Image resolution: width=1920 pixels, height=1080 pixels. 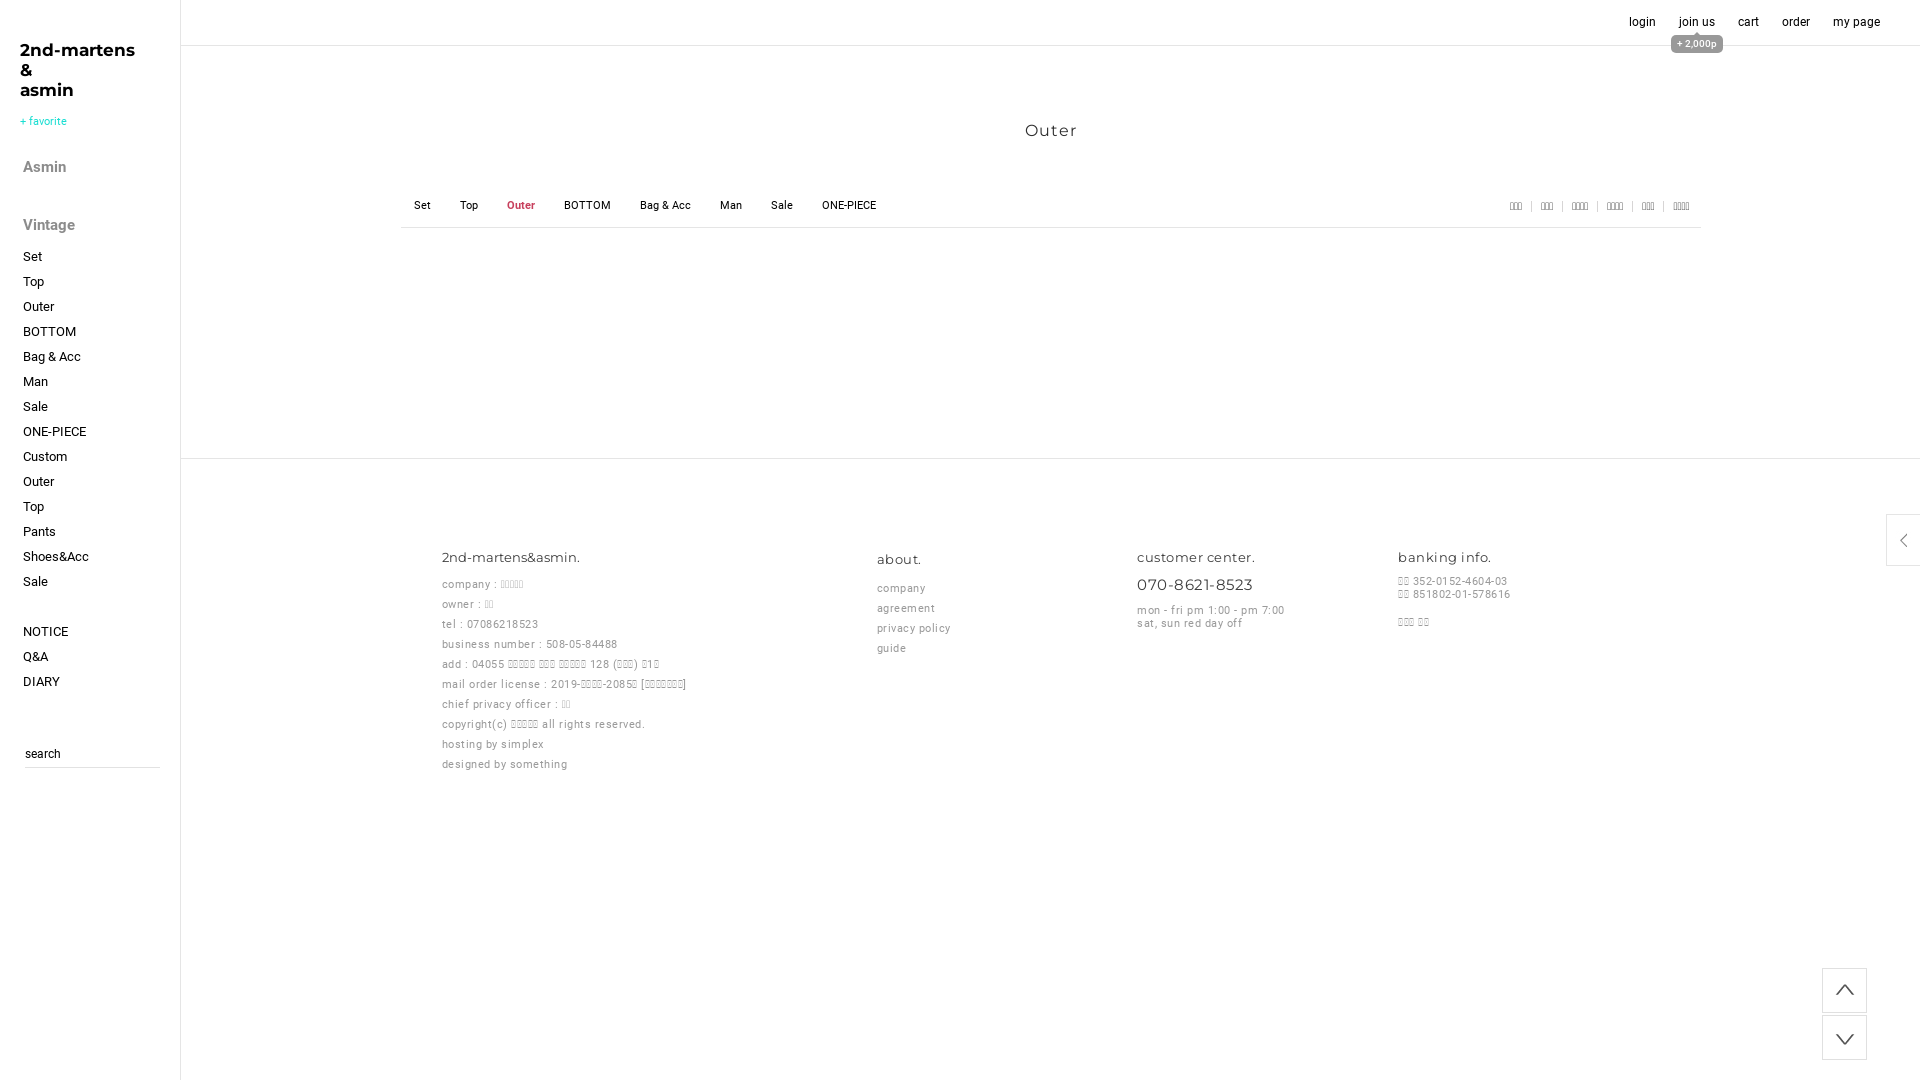 I want to click on company, so click(x=902, y=588).